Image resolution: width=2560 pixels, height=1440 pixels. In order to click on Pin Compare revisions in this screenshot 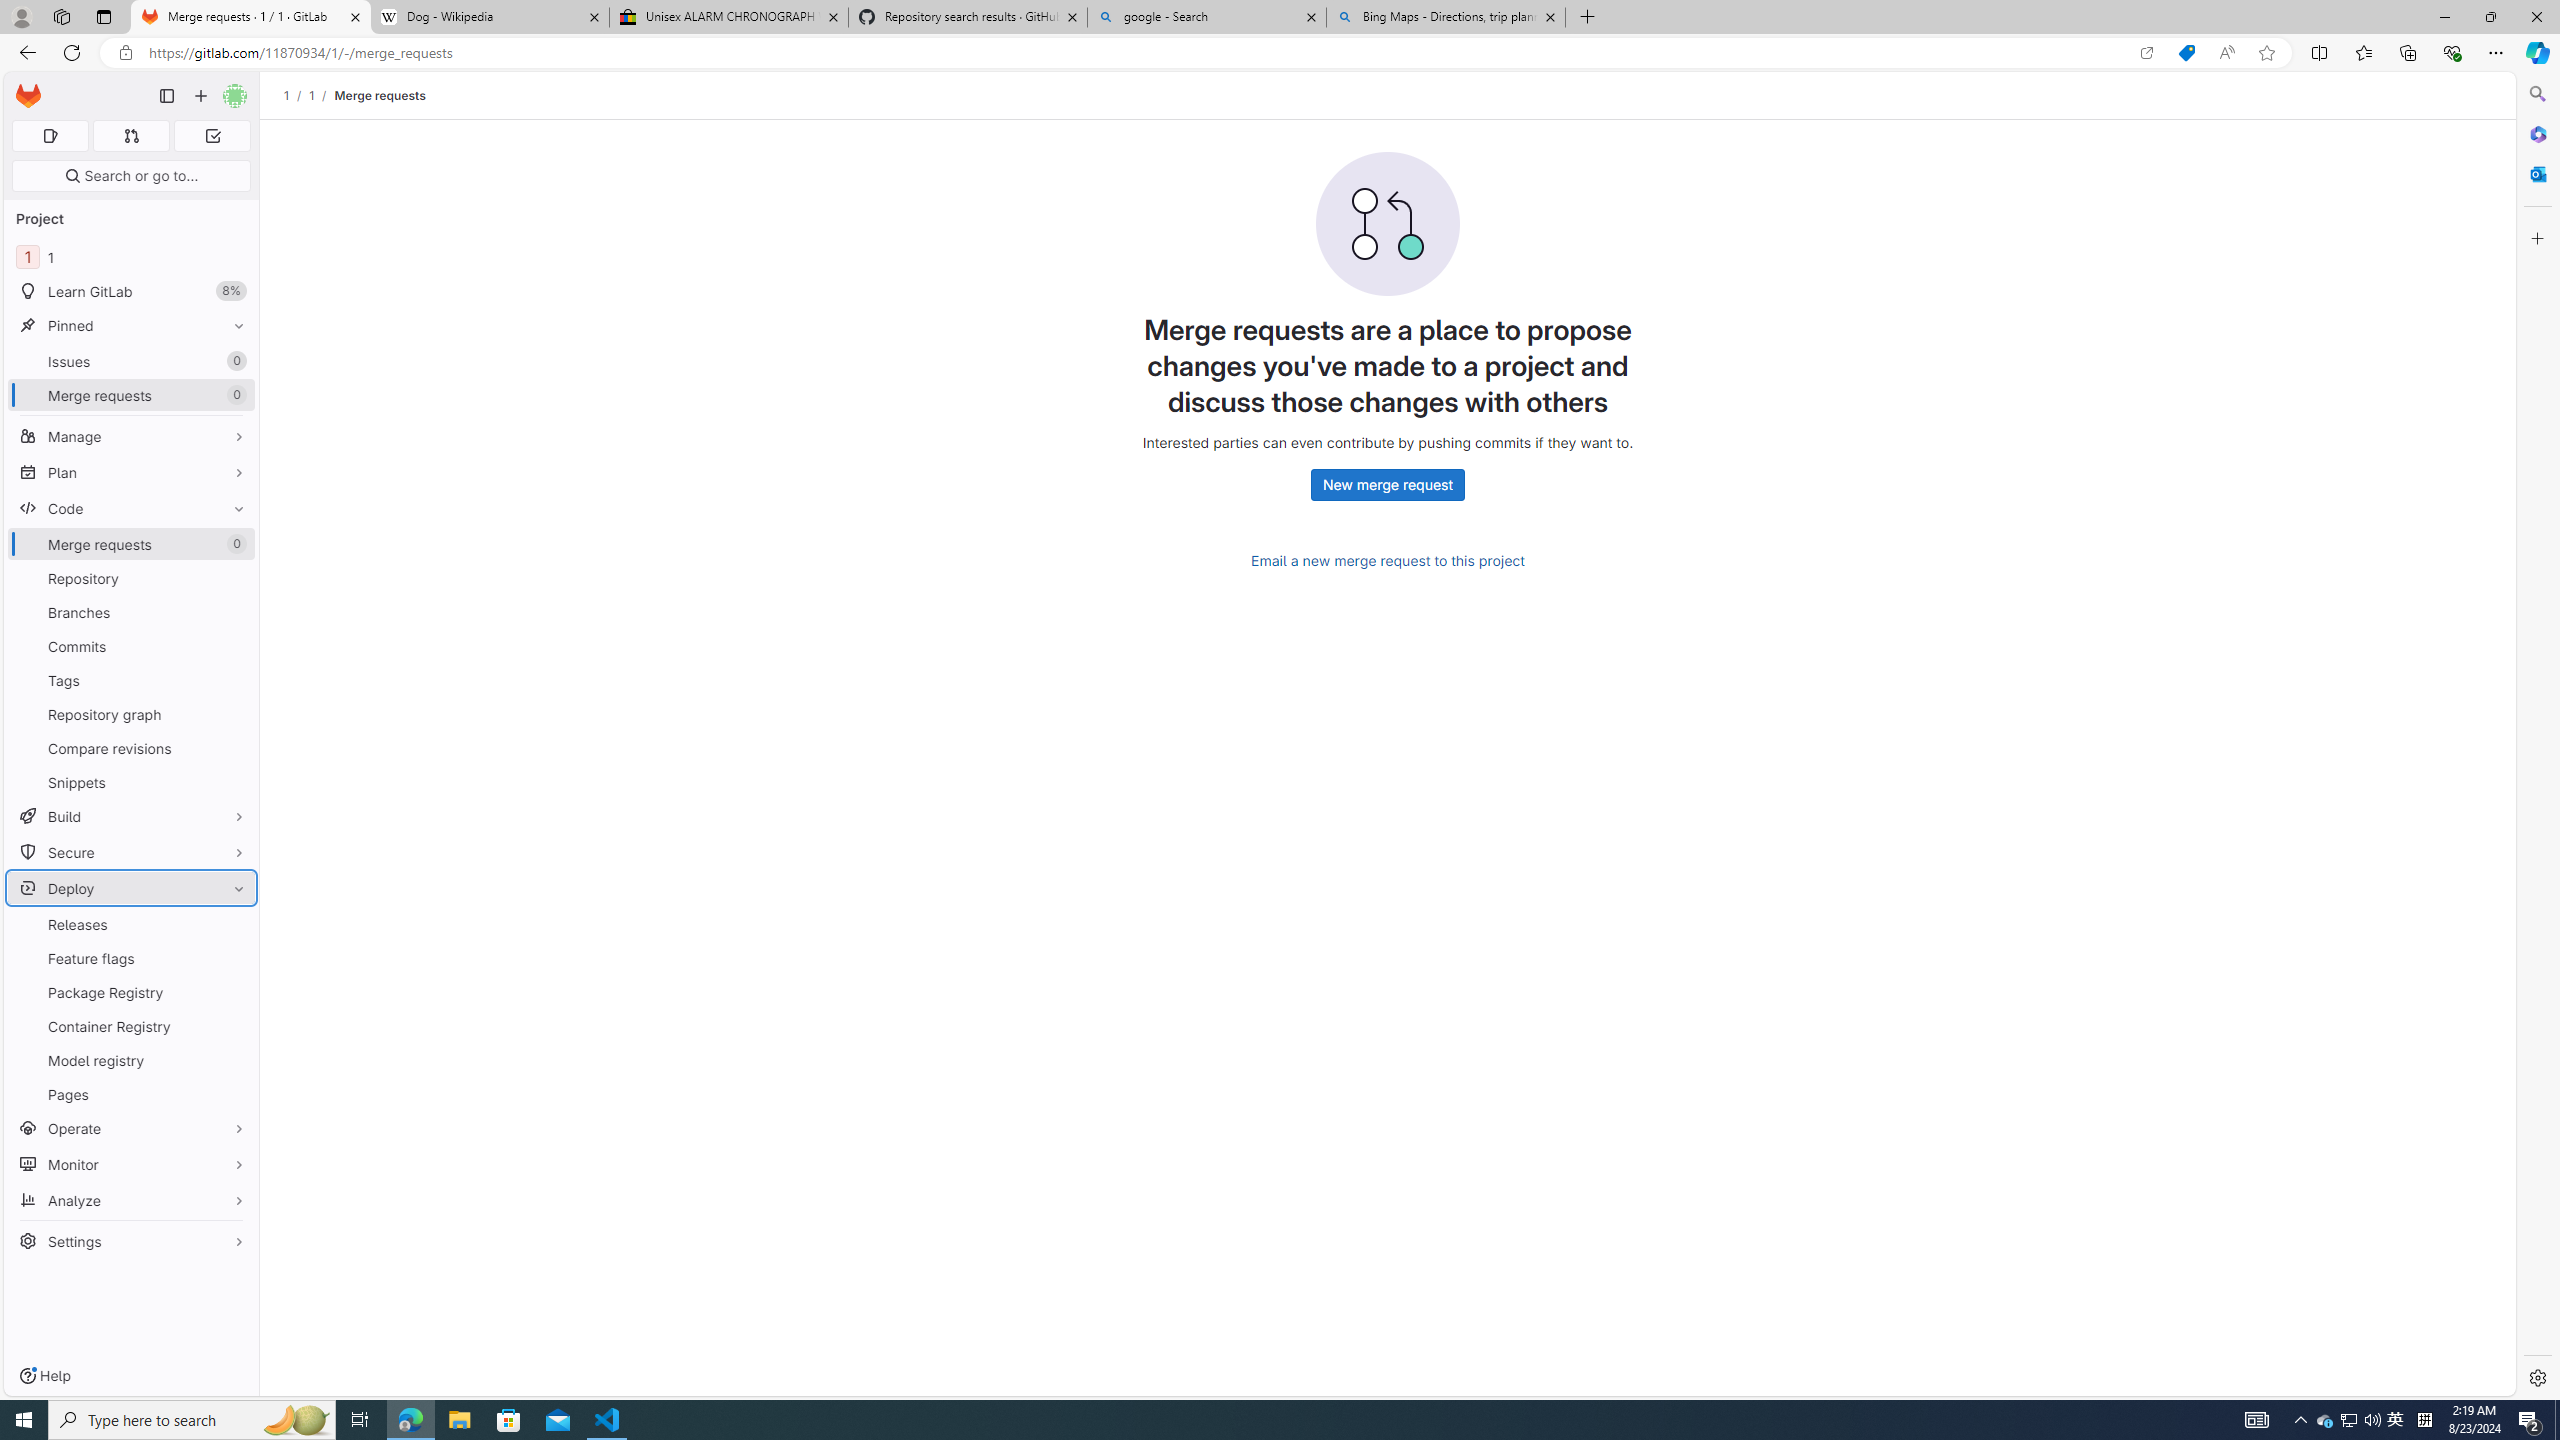, I will do `click(234, 748)`.